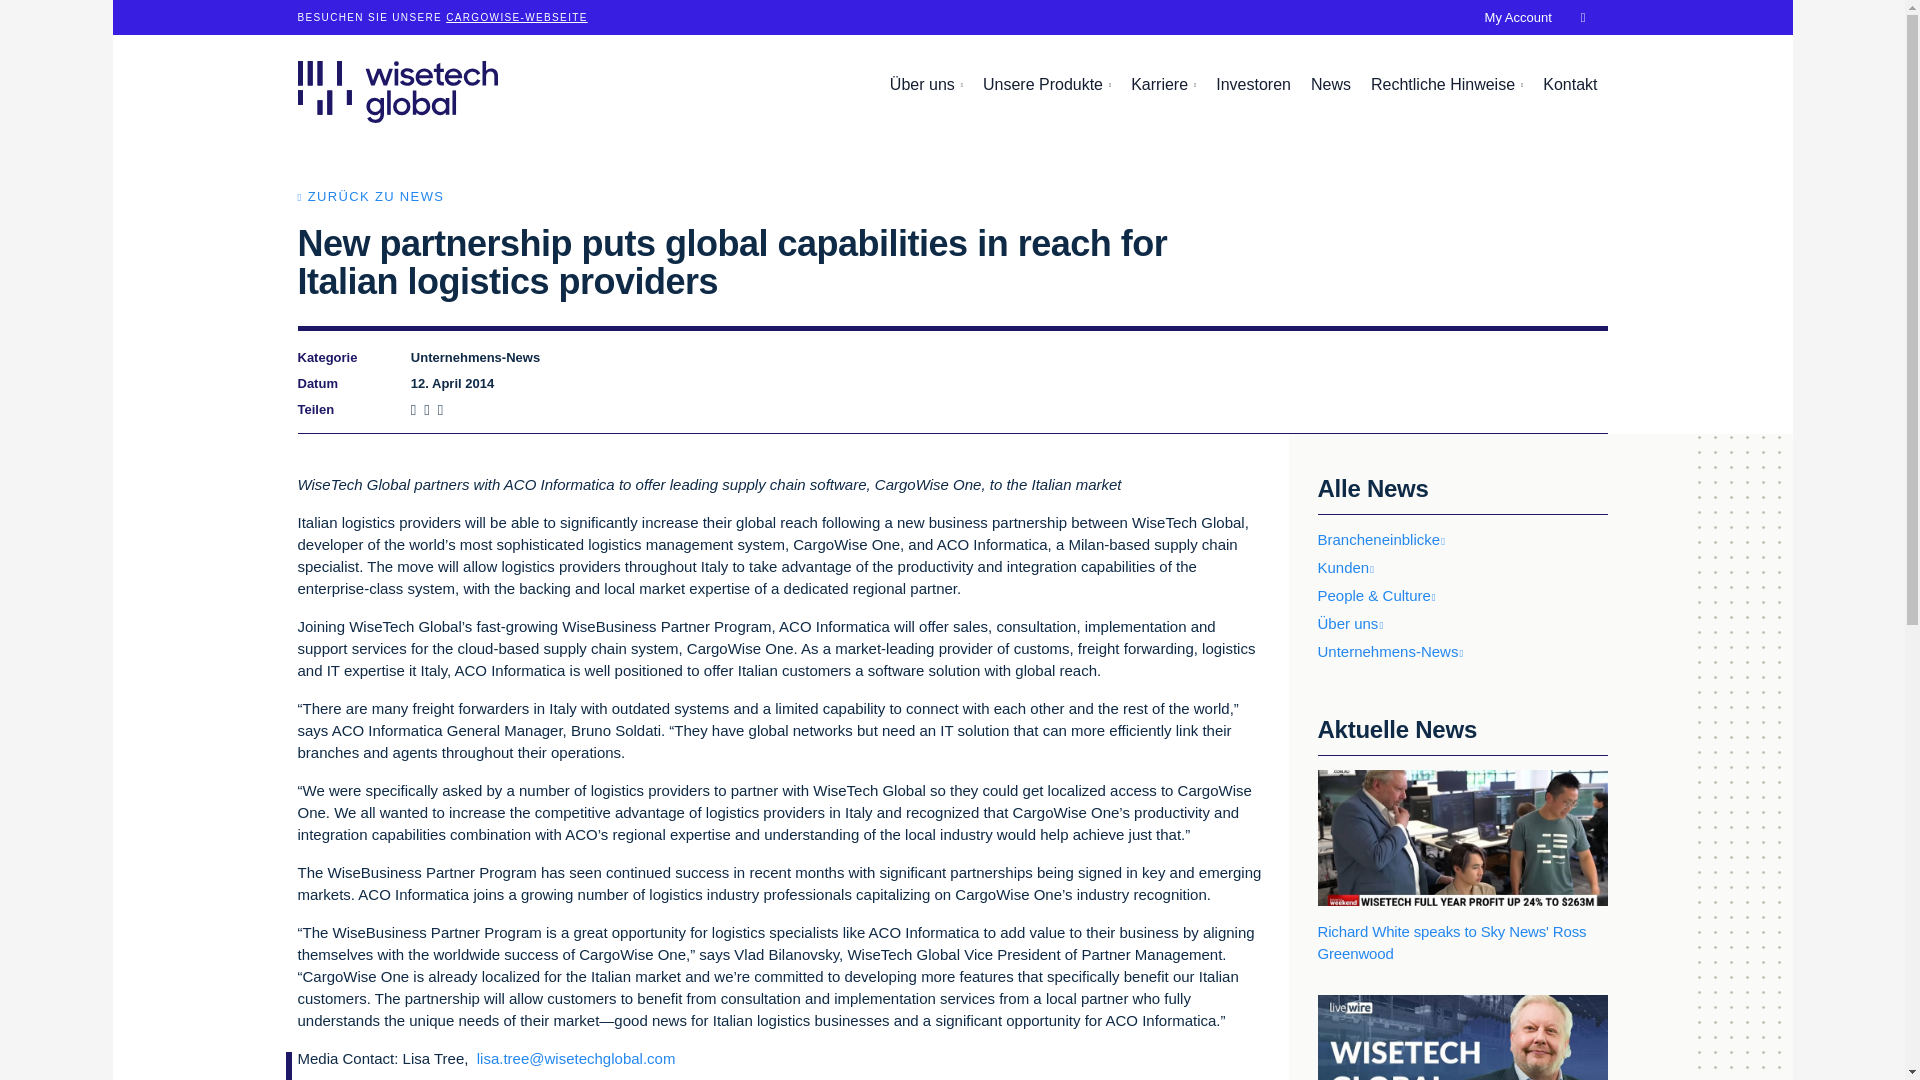 The width and height of the screenshot is (1920, 1080). I want to click on Investoren, so click(1253, 84).